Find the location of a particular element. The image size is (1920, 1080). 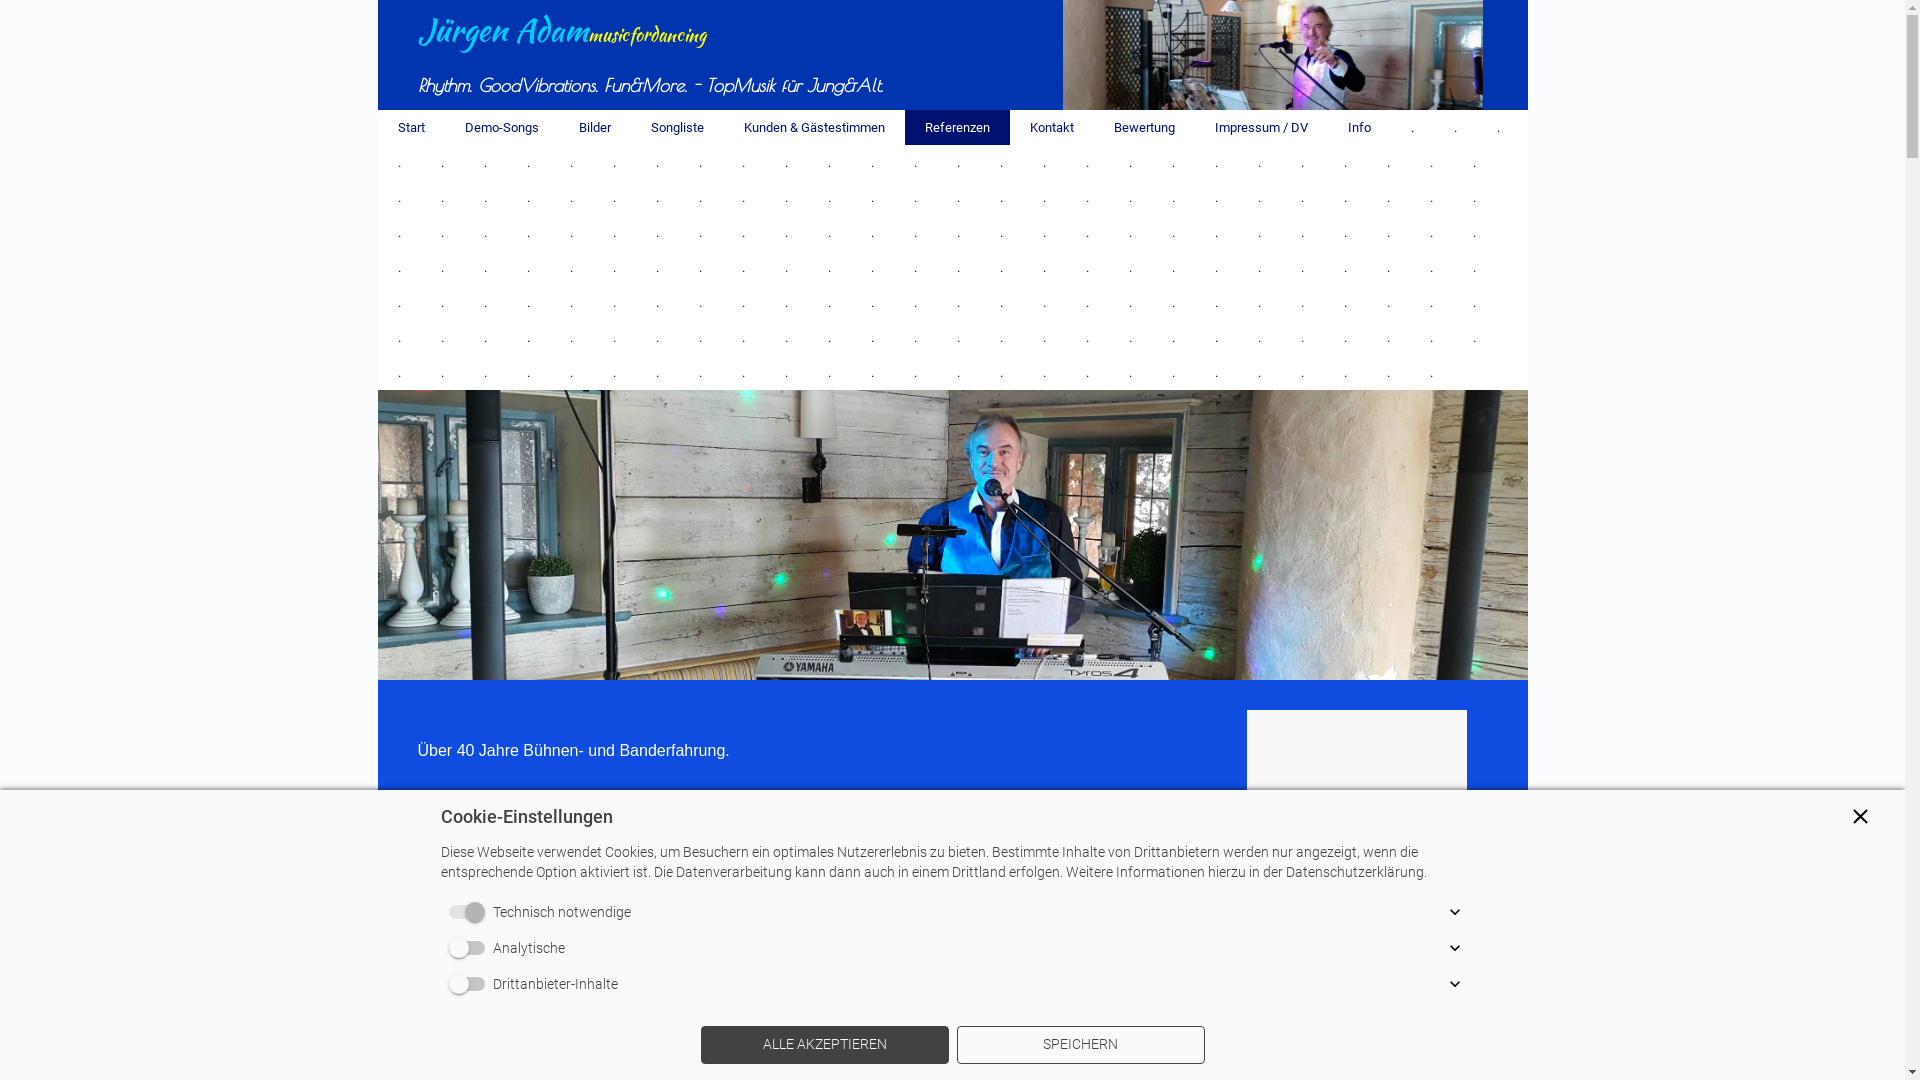

. is located at coordinates (1302, 338).